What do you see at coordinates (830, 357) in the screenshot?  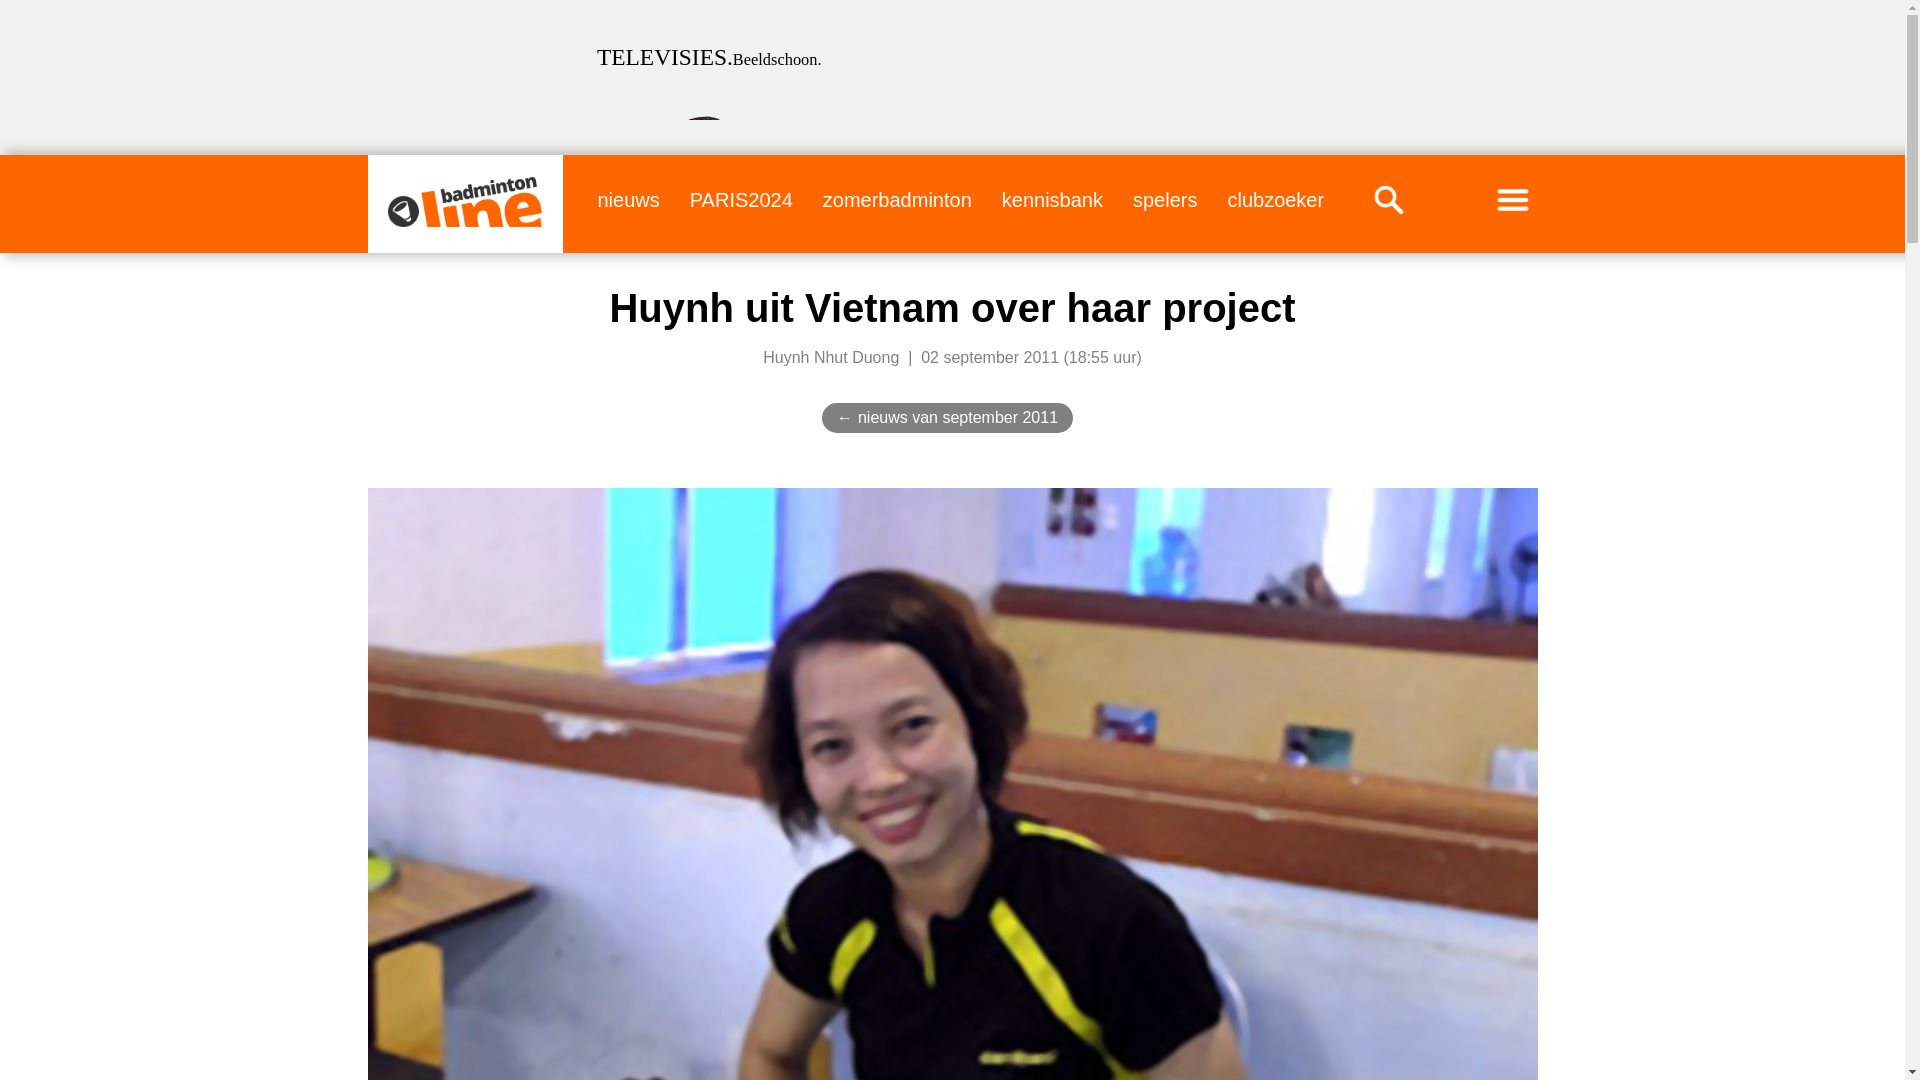 I see `Huynh Nhut Duong` at bounding box center [830, 357].